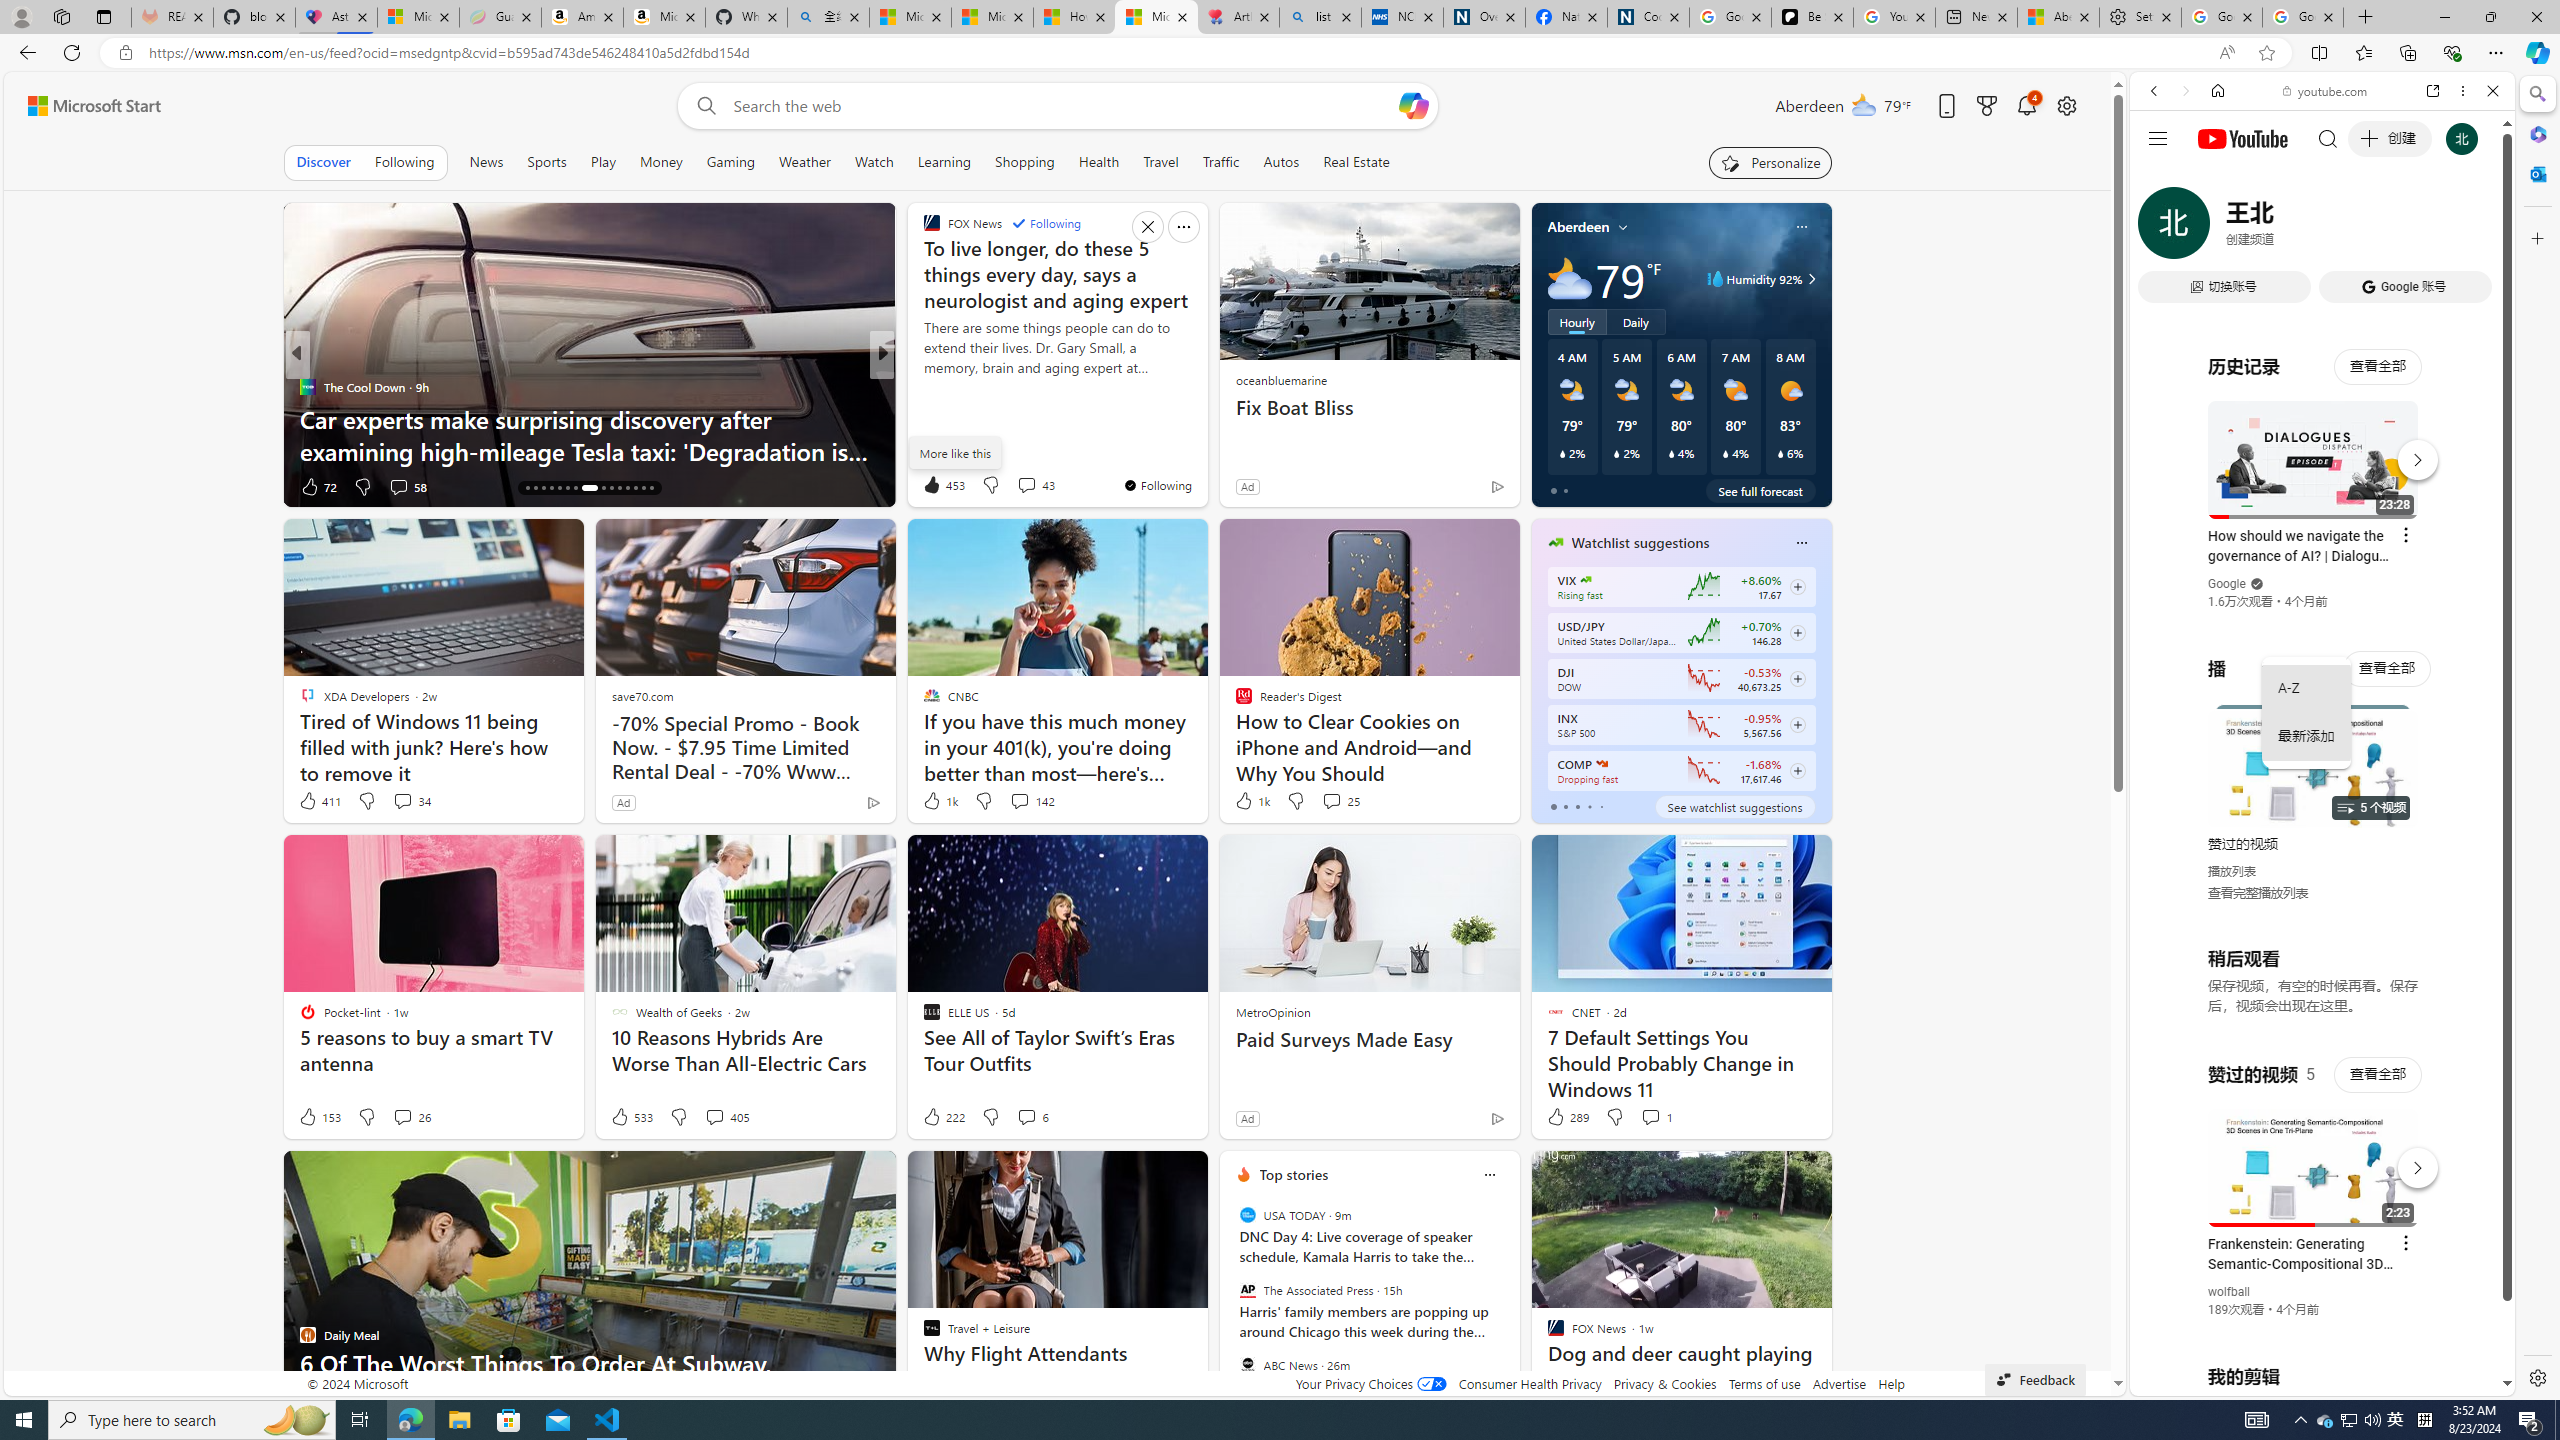 The image size is (2560, 1440). I want to click on 1k Like, so click(1252, 801).